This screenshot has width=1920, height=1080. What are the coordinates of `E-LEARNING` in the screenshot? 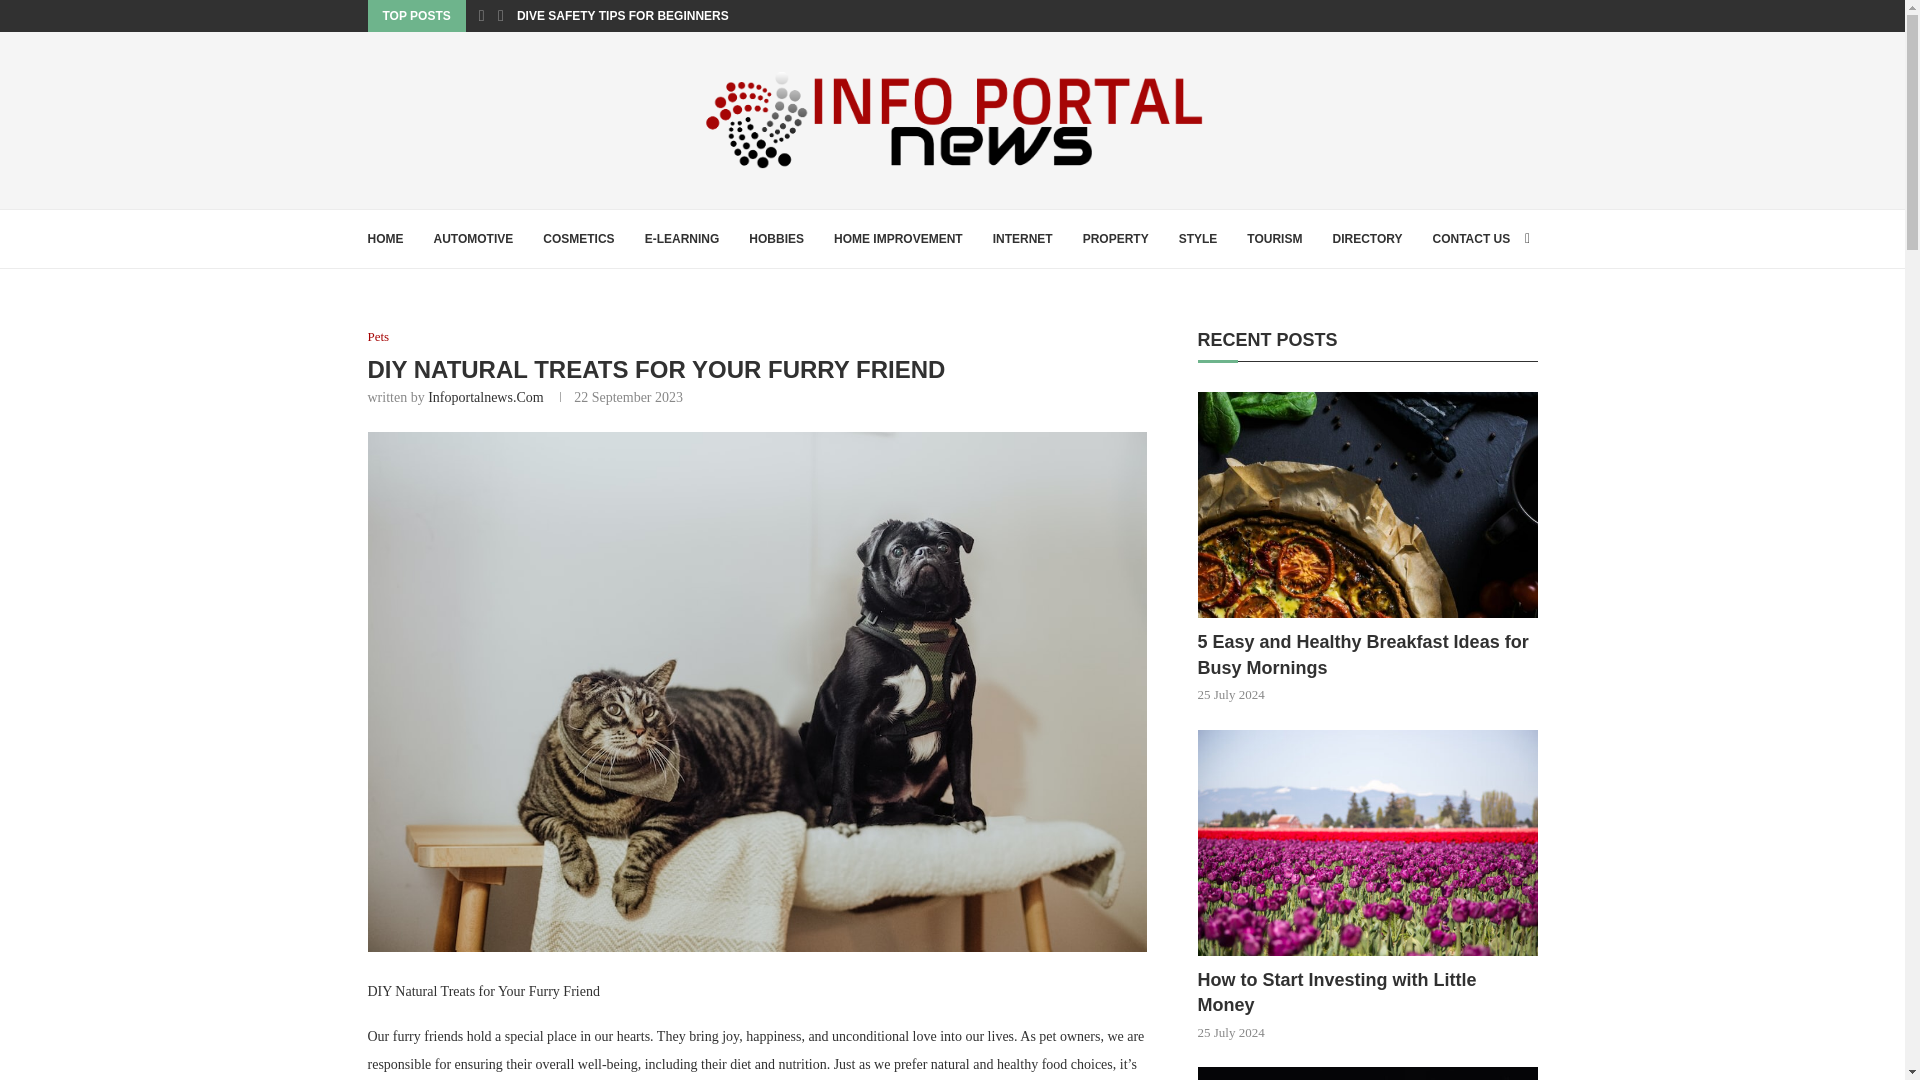 It's located at (682, 238).